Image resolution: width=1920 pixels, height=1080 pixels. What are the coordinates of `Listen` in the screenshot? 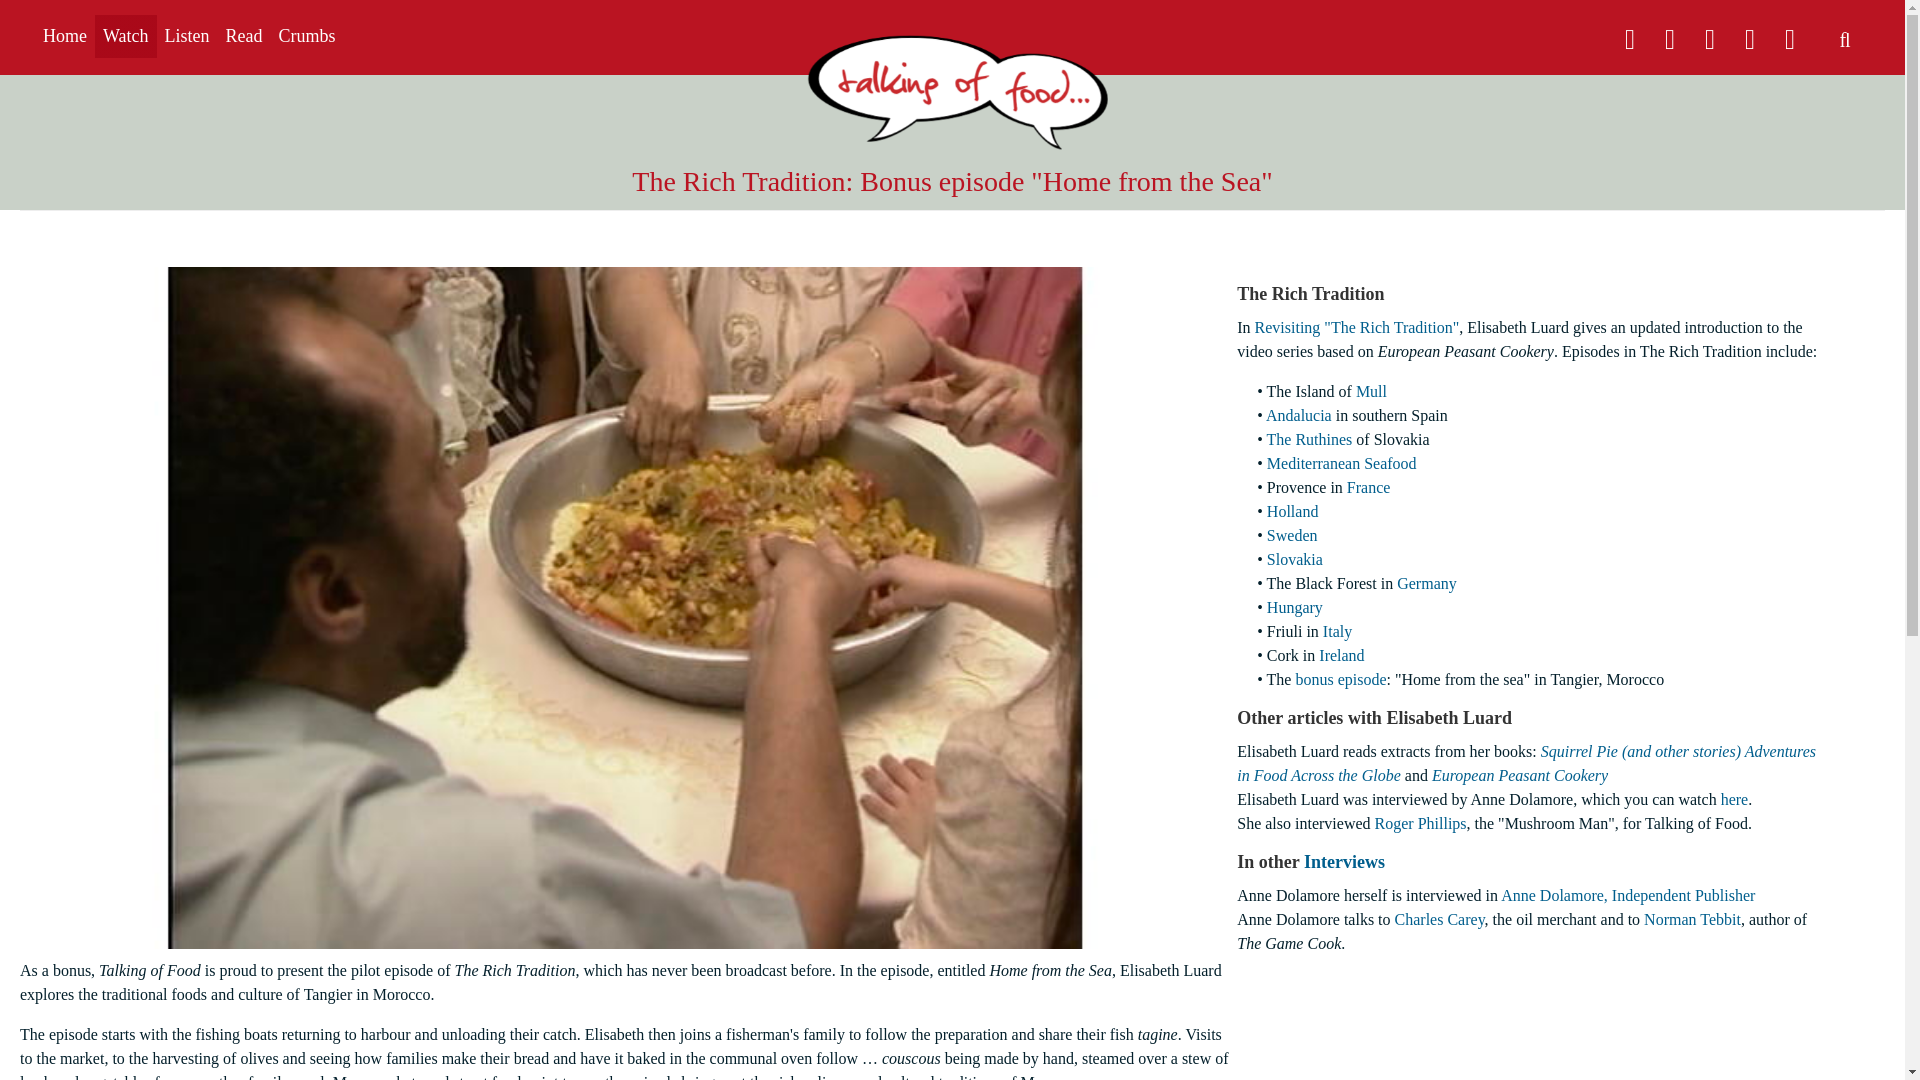 It's located at (188, 36).